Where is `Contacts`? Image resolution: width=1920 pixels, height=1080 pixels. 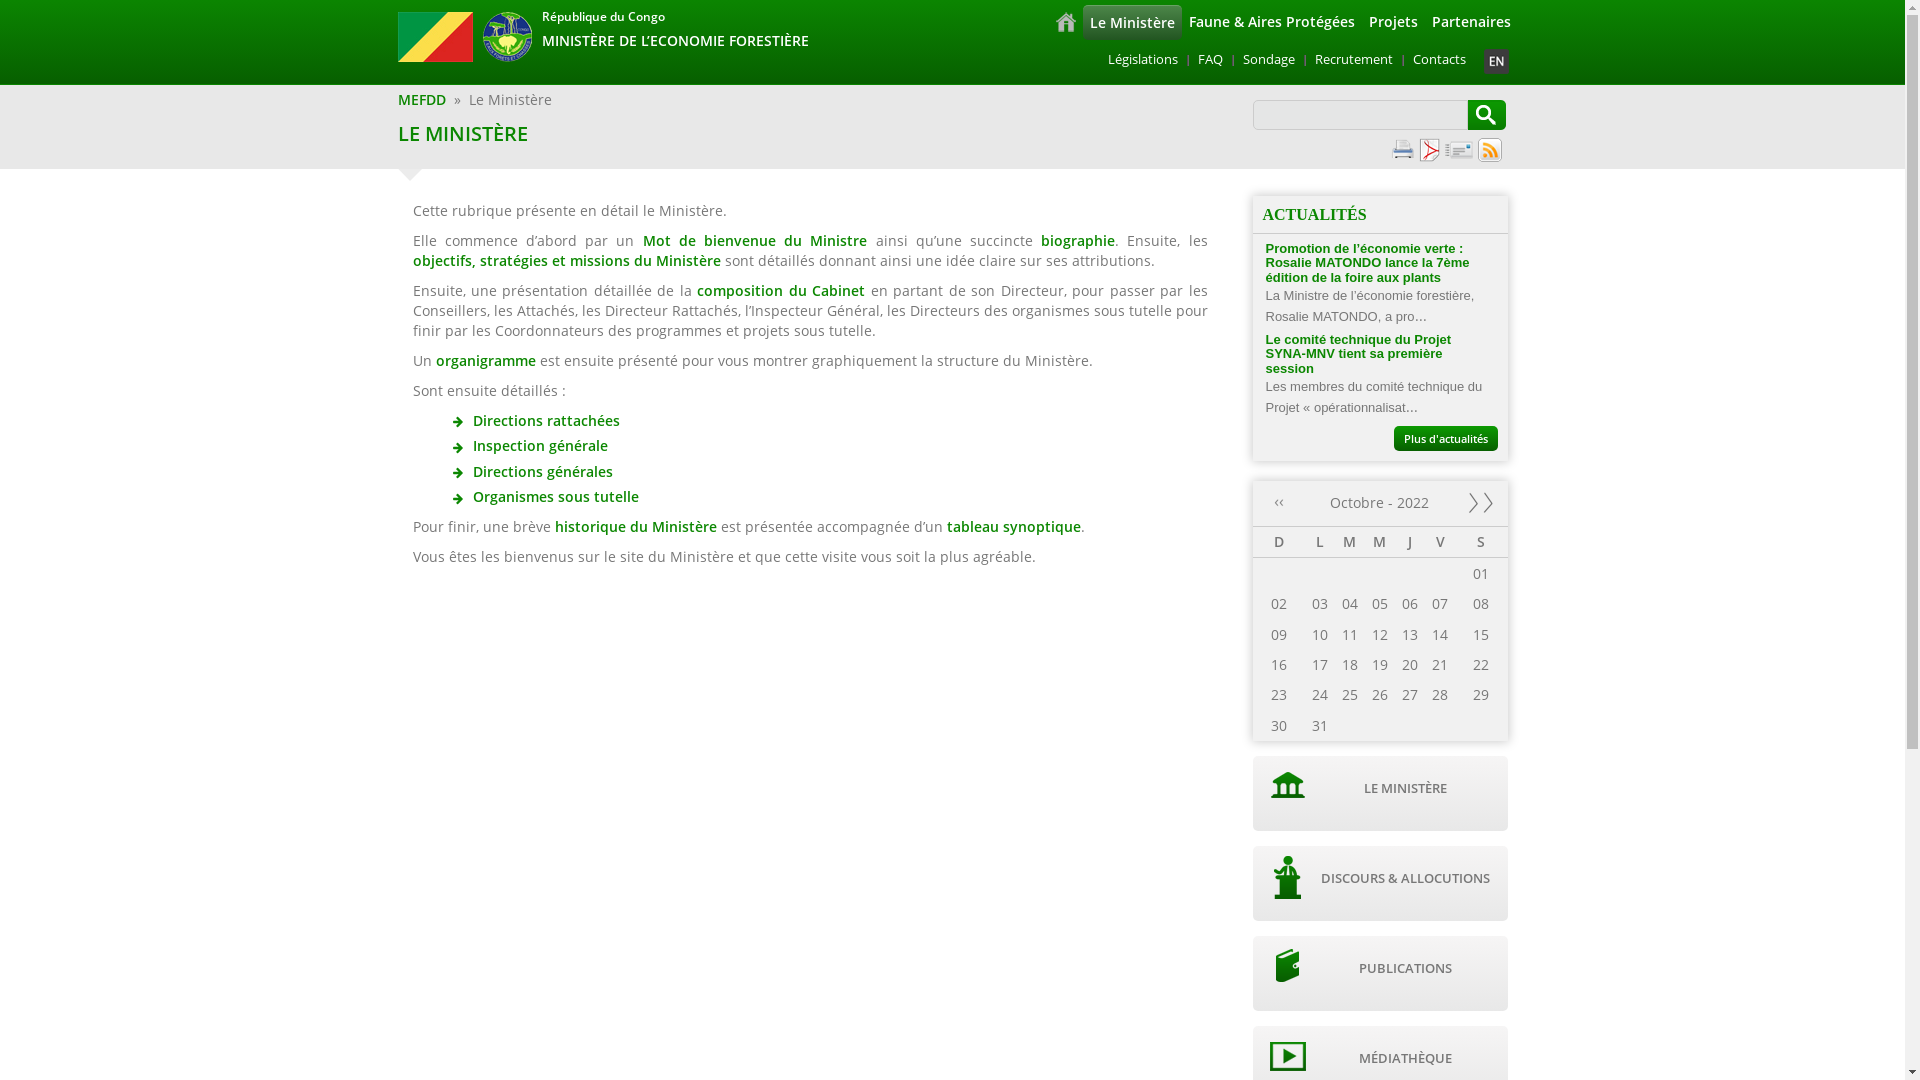 Contacts is located at coordinates (1440, 59).